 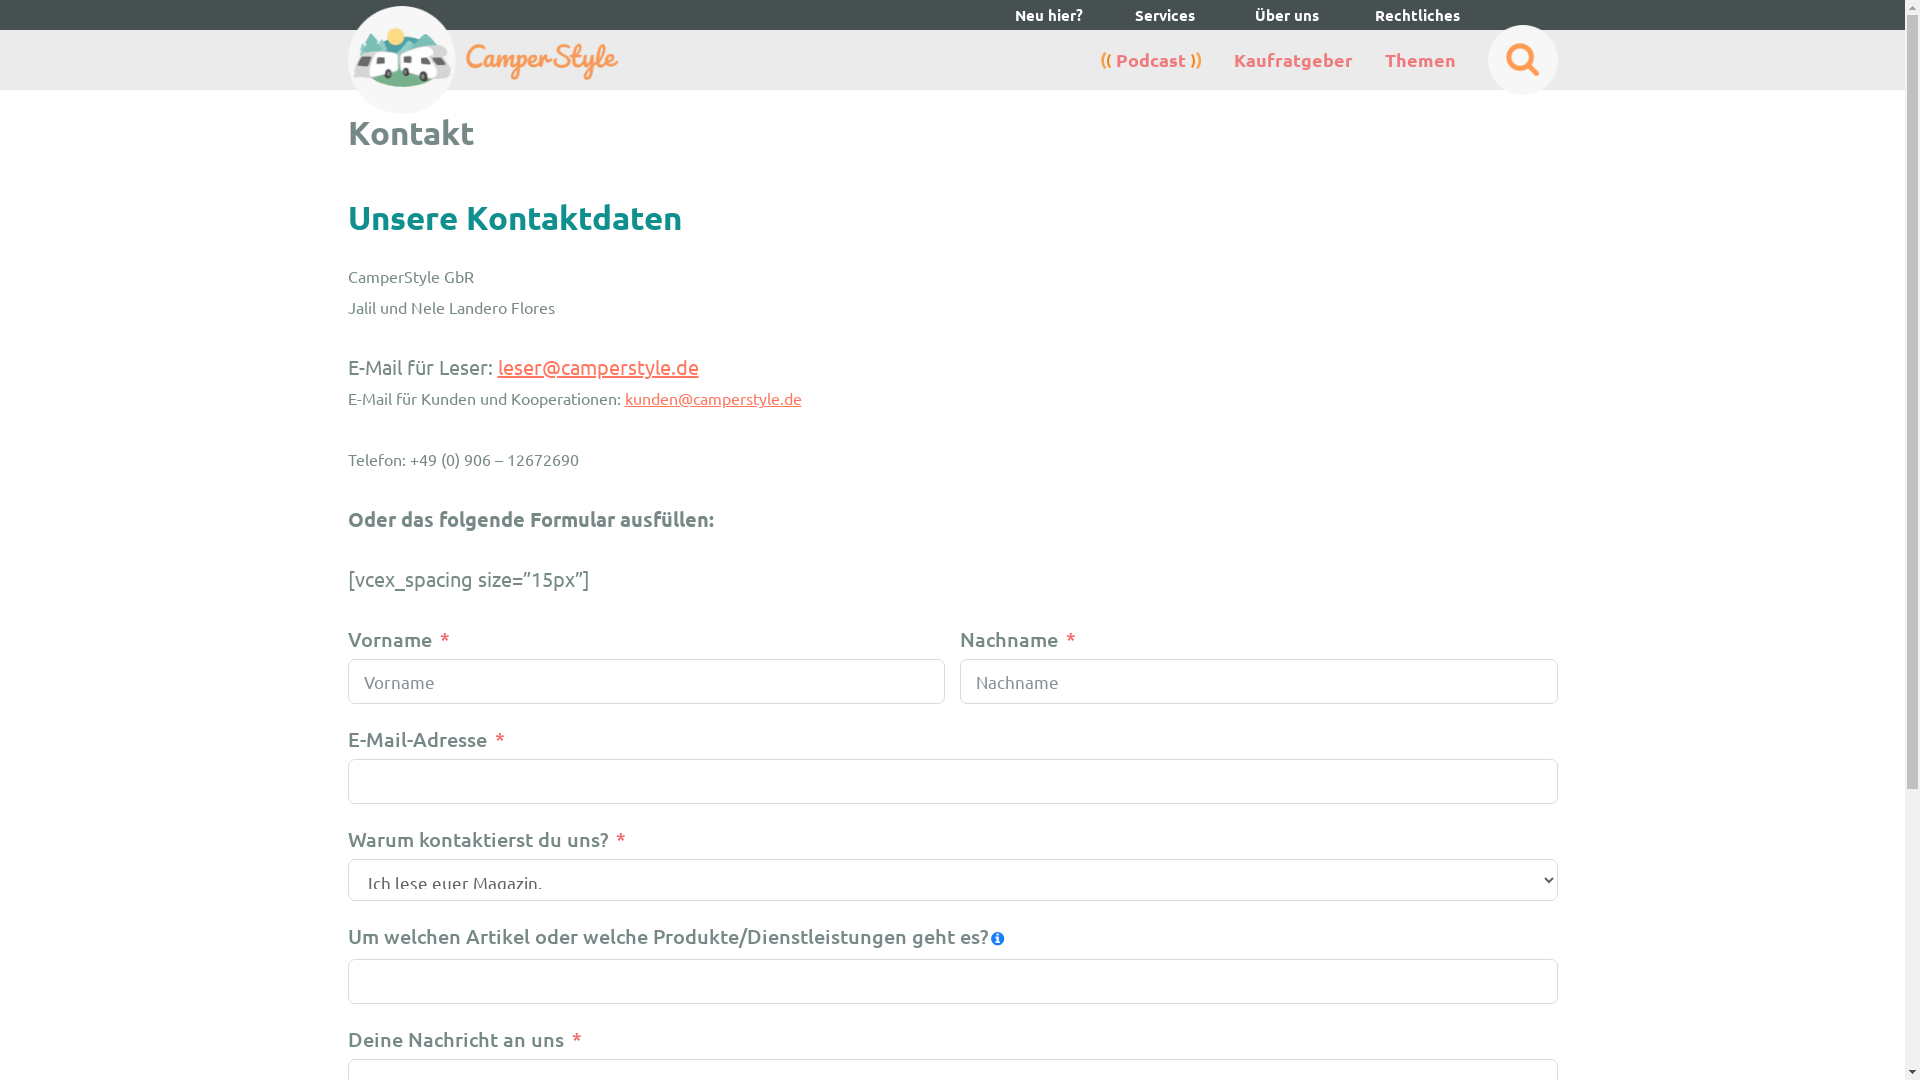 What do you see at coordinates (1405, 15) in the screenshot?
I see `Rechtliches` at bounding box center [1405, 15].